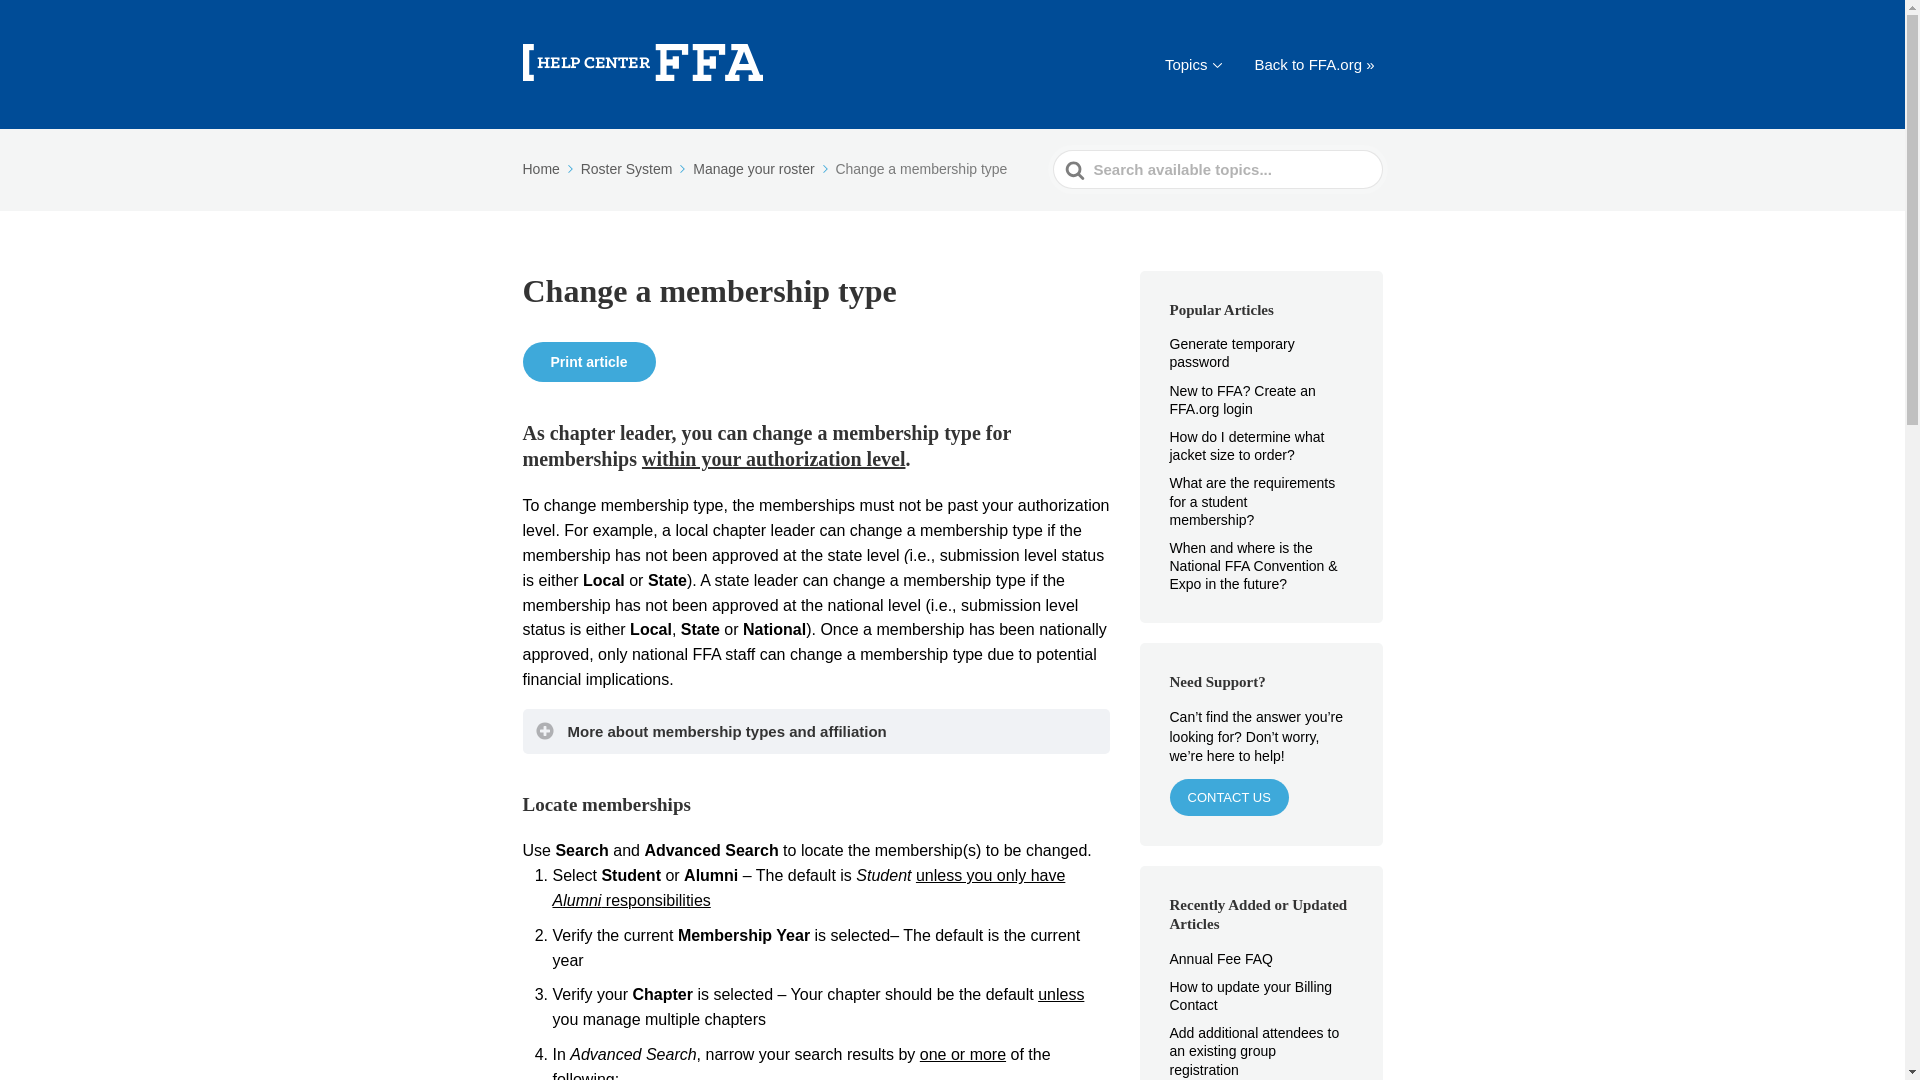  I want to click on Add additional attendees to an existing group registration, so click(1254, 1050).